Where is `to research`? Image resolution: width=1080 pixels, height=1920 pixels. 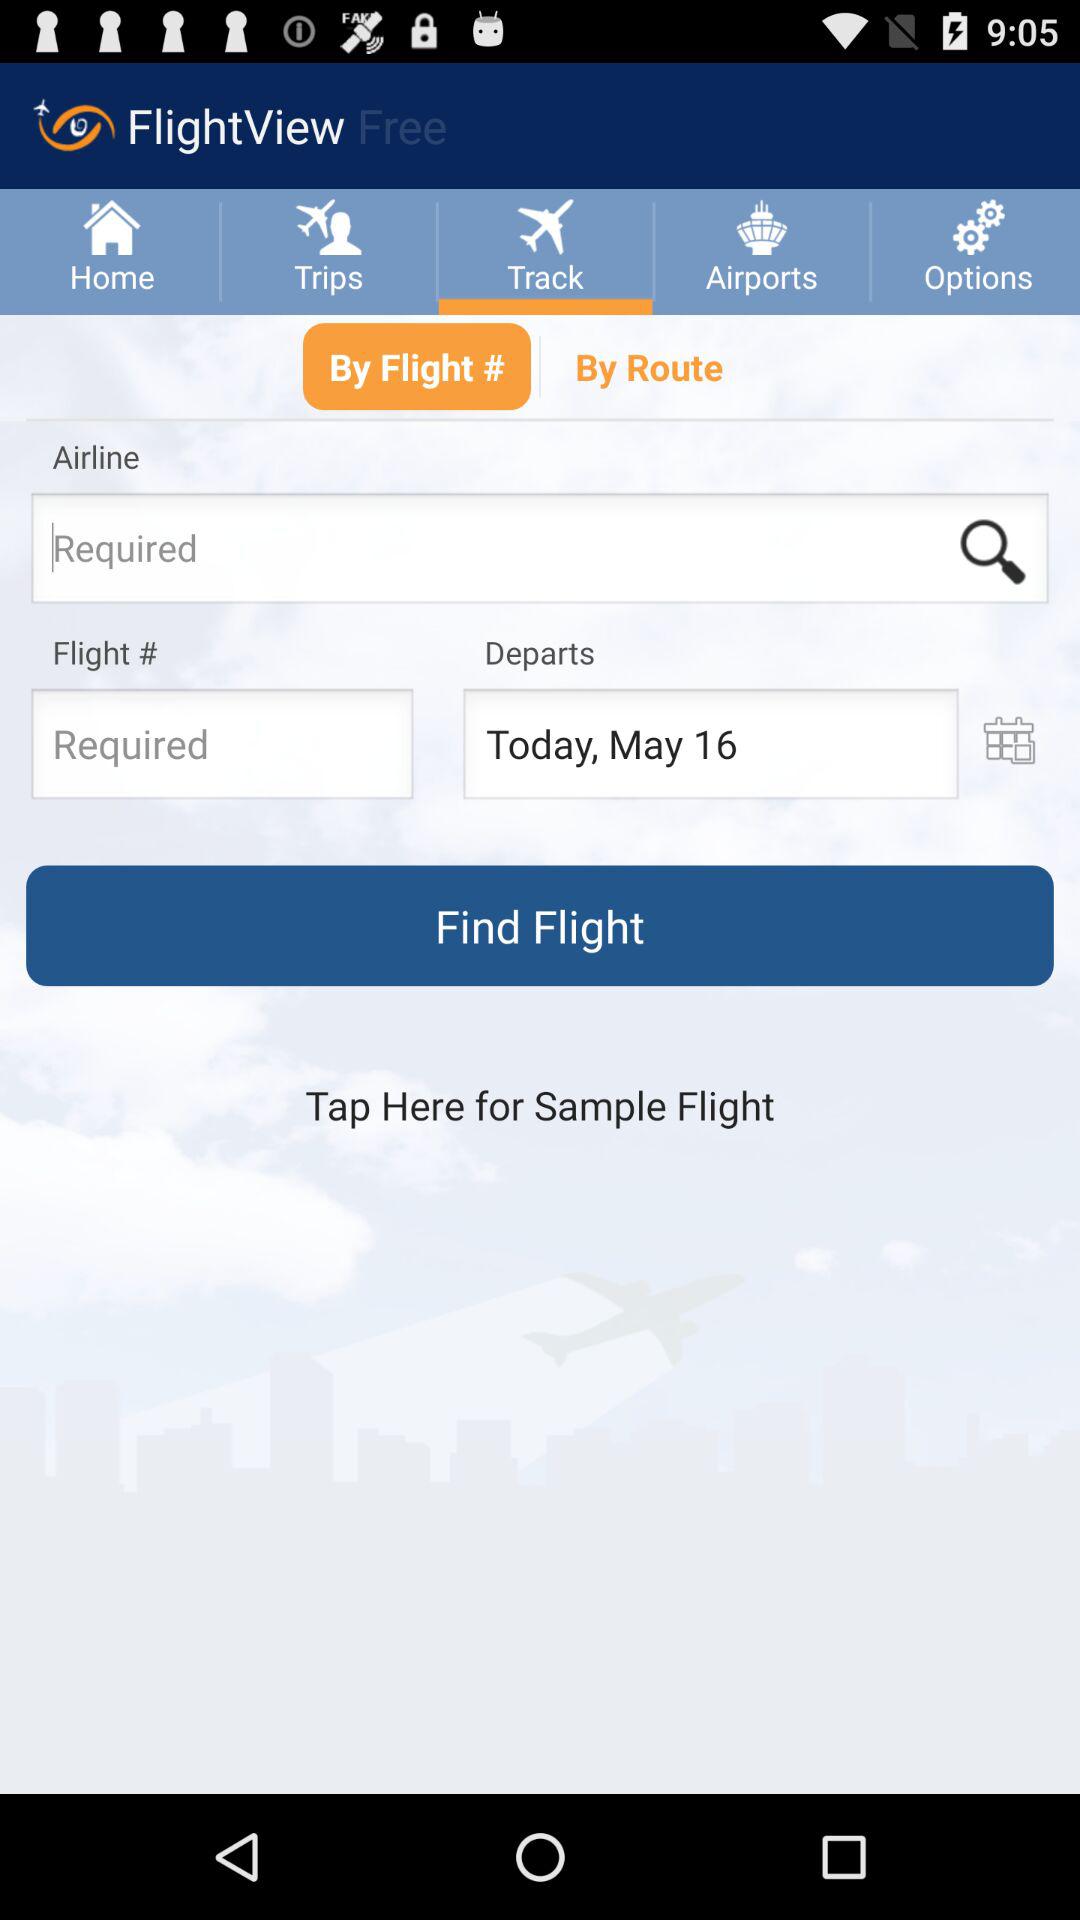
to research is located at coordinates (540, 554).